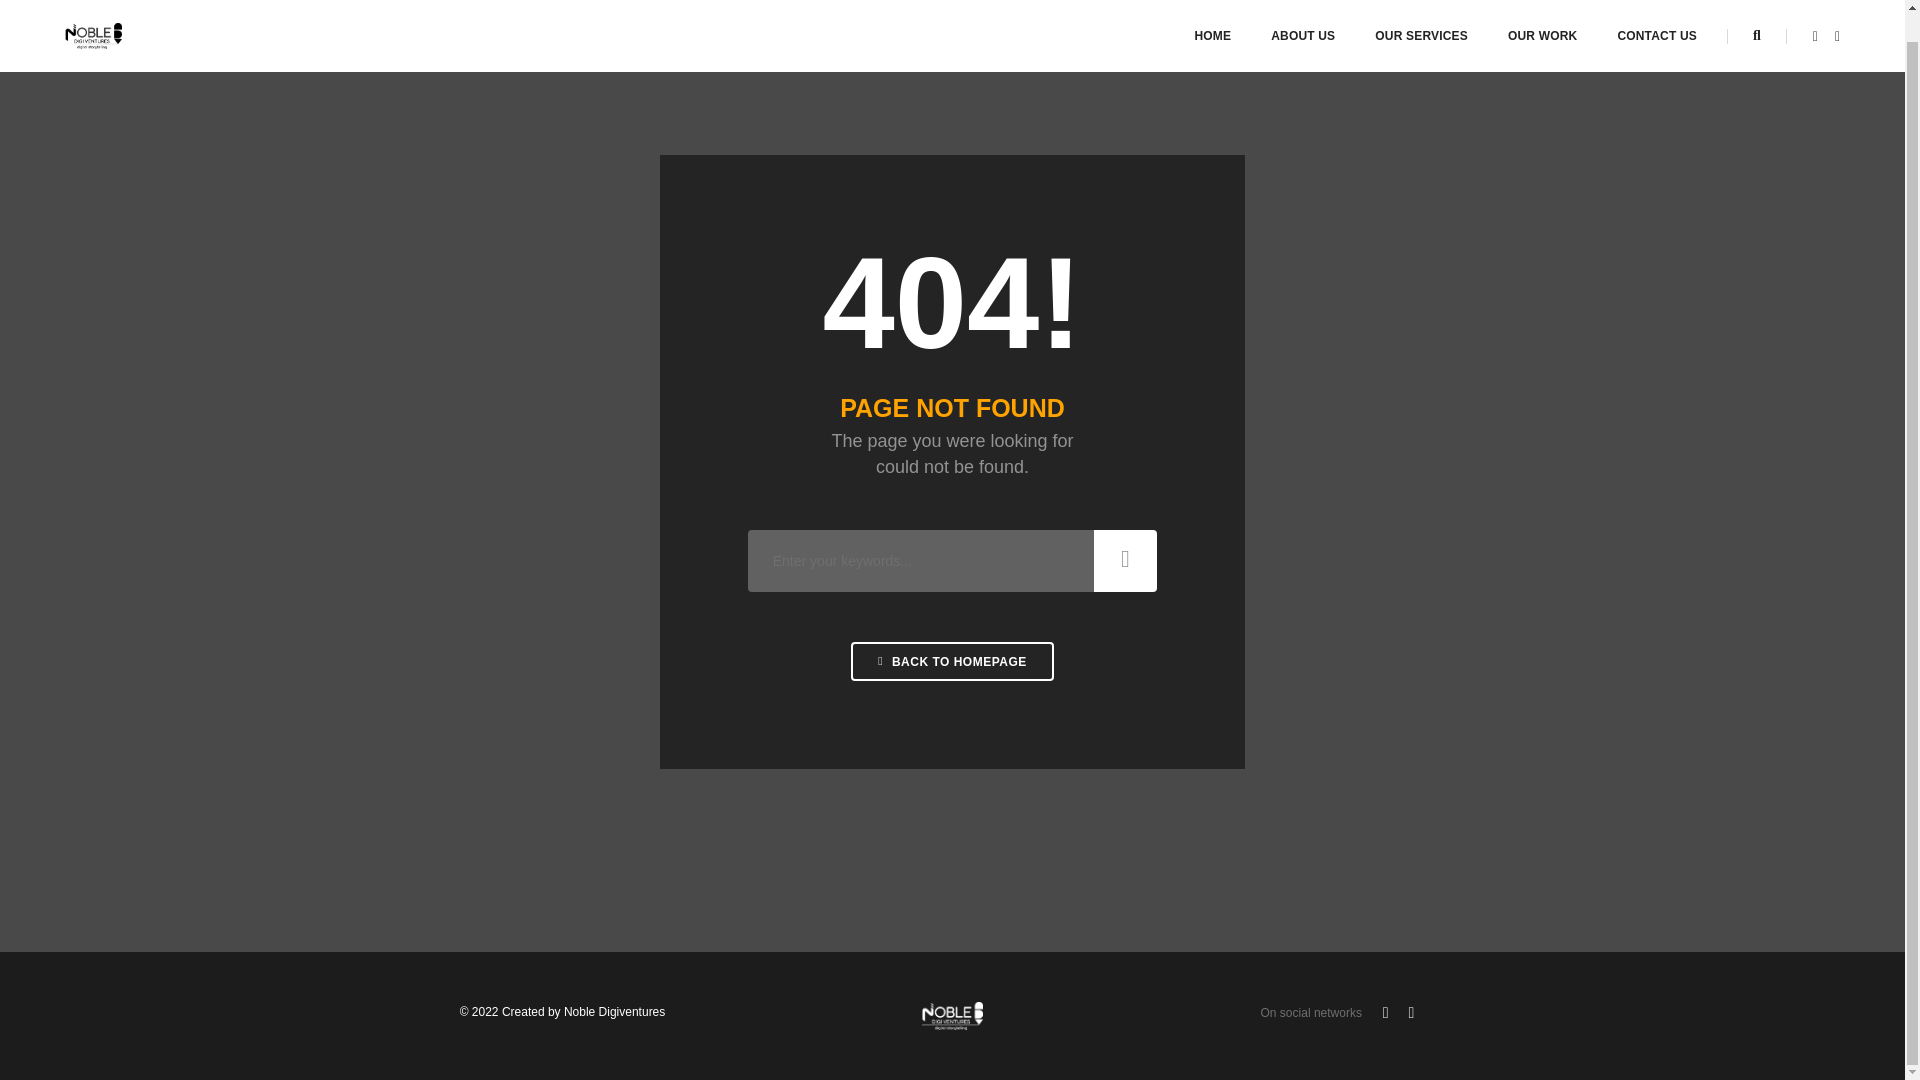 This screenshot has height=1080, width=1920. What do you see at coordinates (1542, 22) in the screenshot?
I see `OUR WORK` at bounding box center [1542, 22].